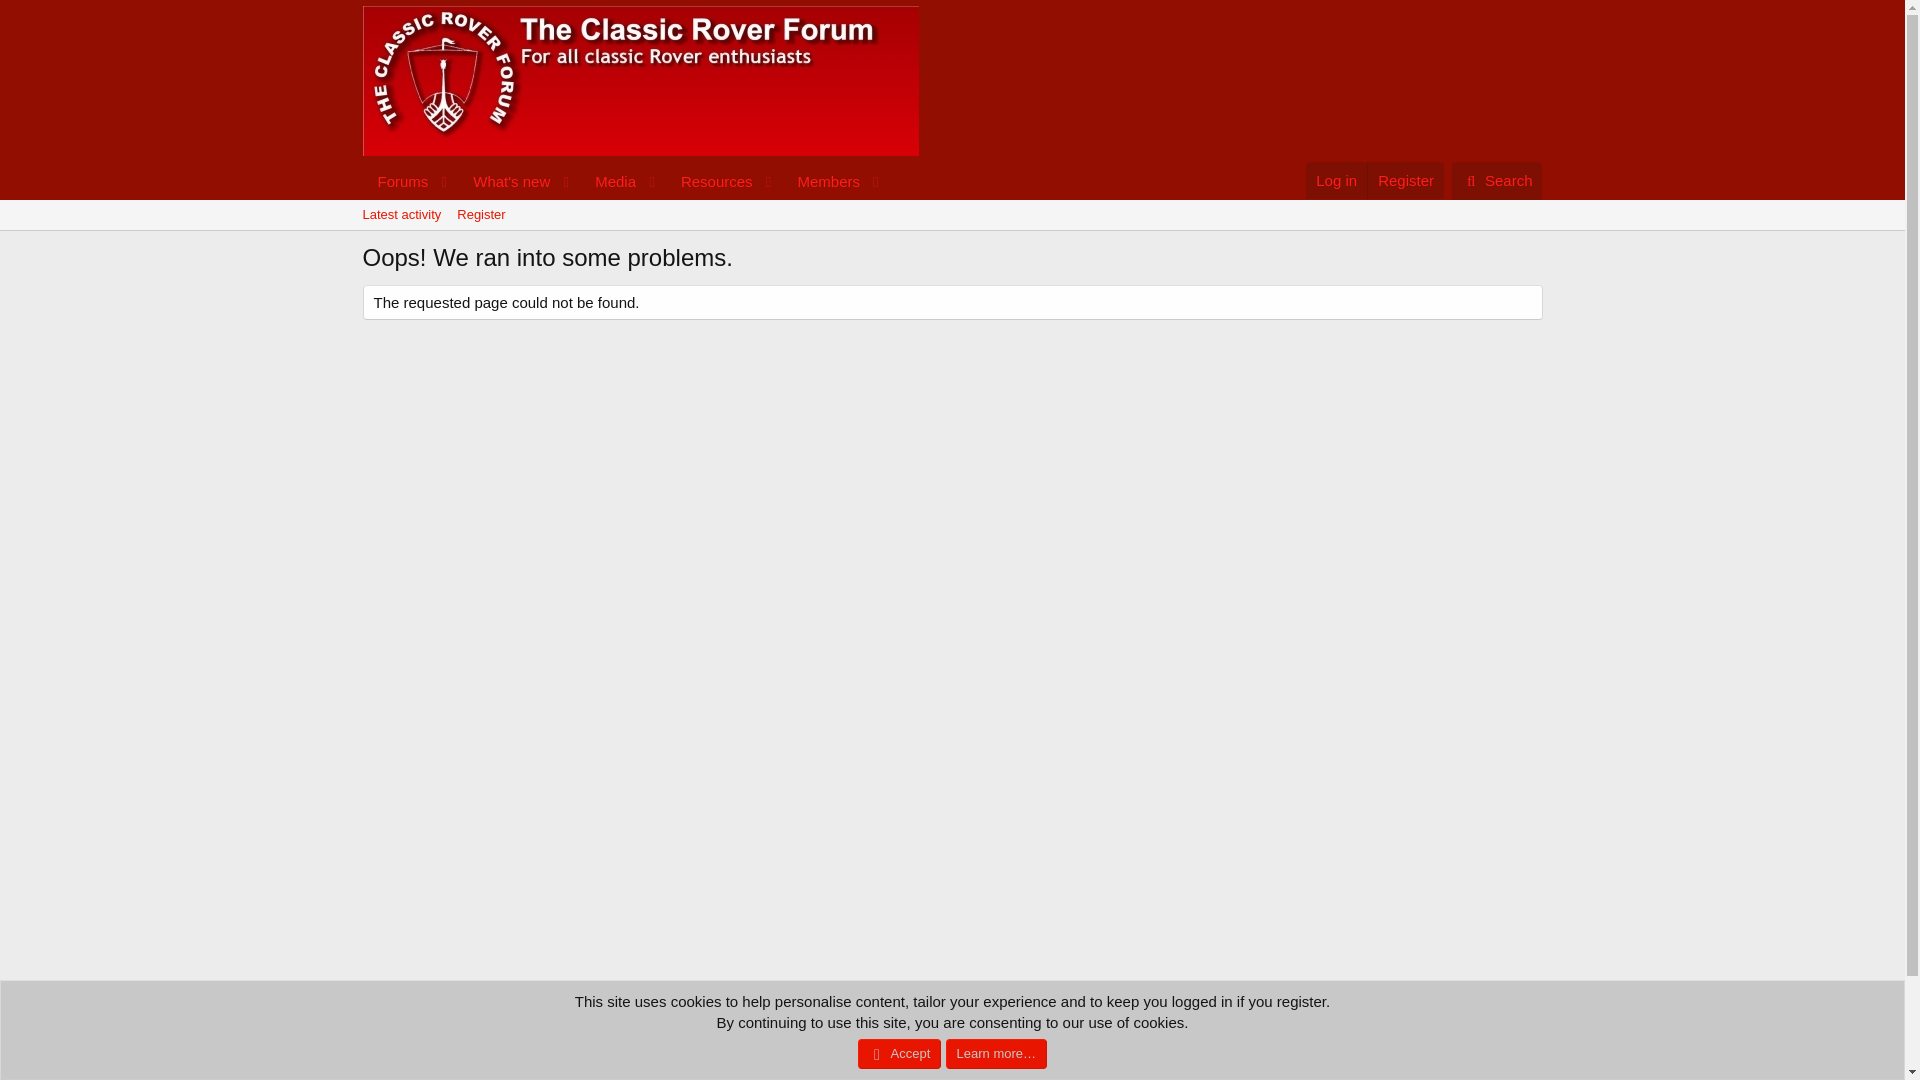 This screenshot has height=1080, width=1920. I want to click on Members, so click(951, 214).